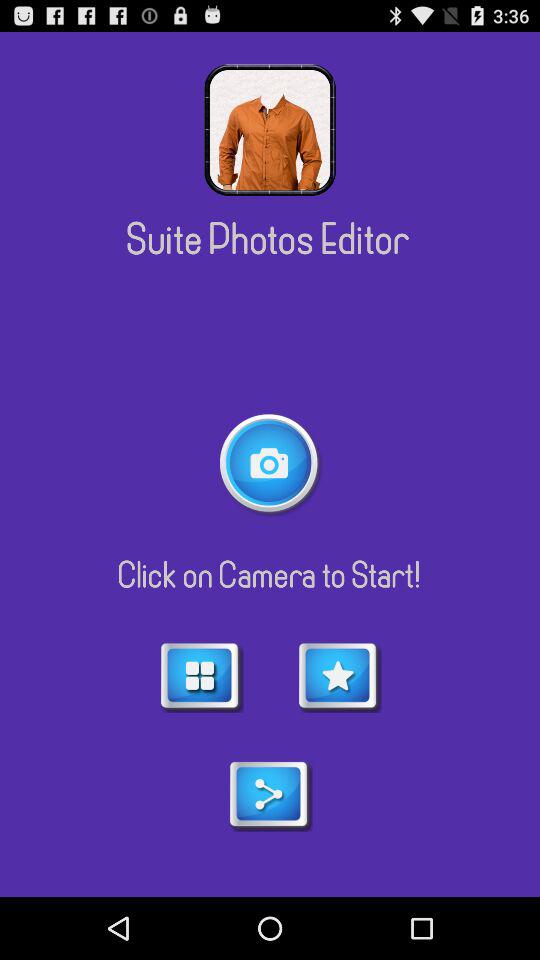 The width and height of the screenshot is (540, 960). Describe the element at coordinates (270, 795) in the screenshot. I see `share` at that location.